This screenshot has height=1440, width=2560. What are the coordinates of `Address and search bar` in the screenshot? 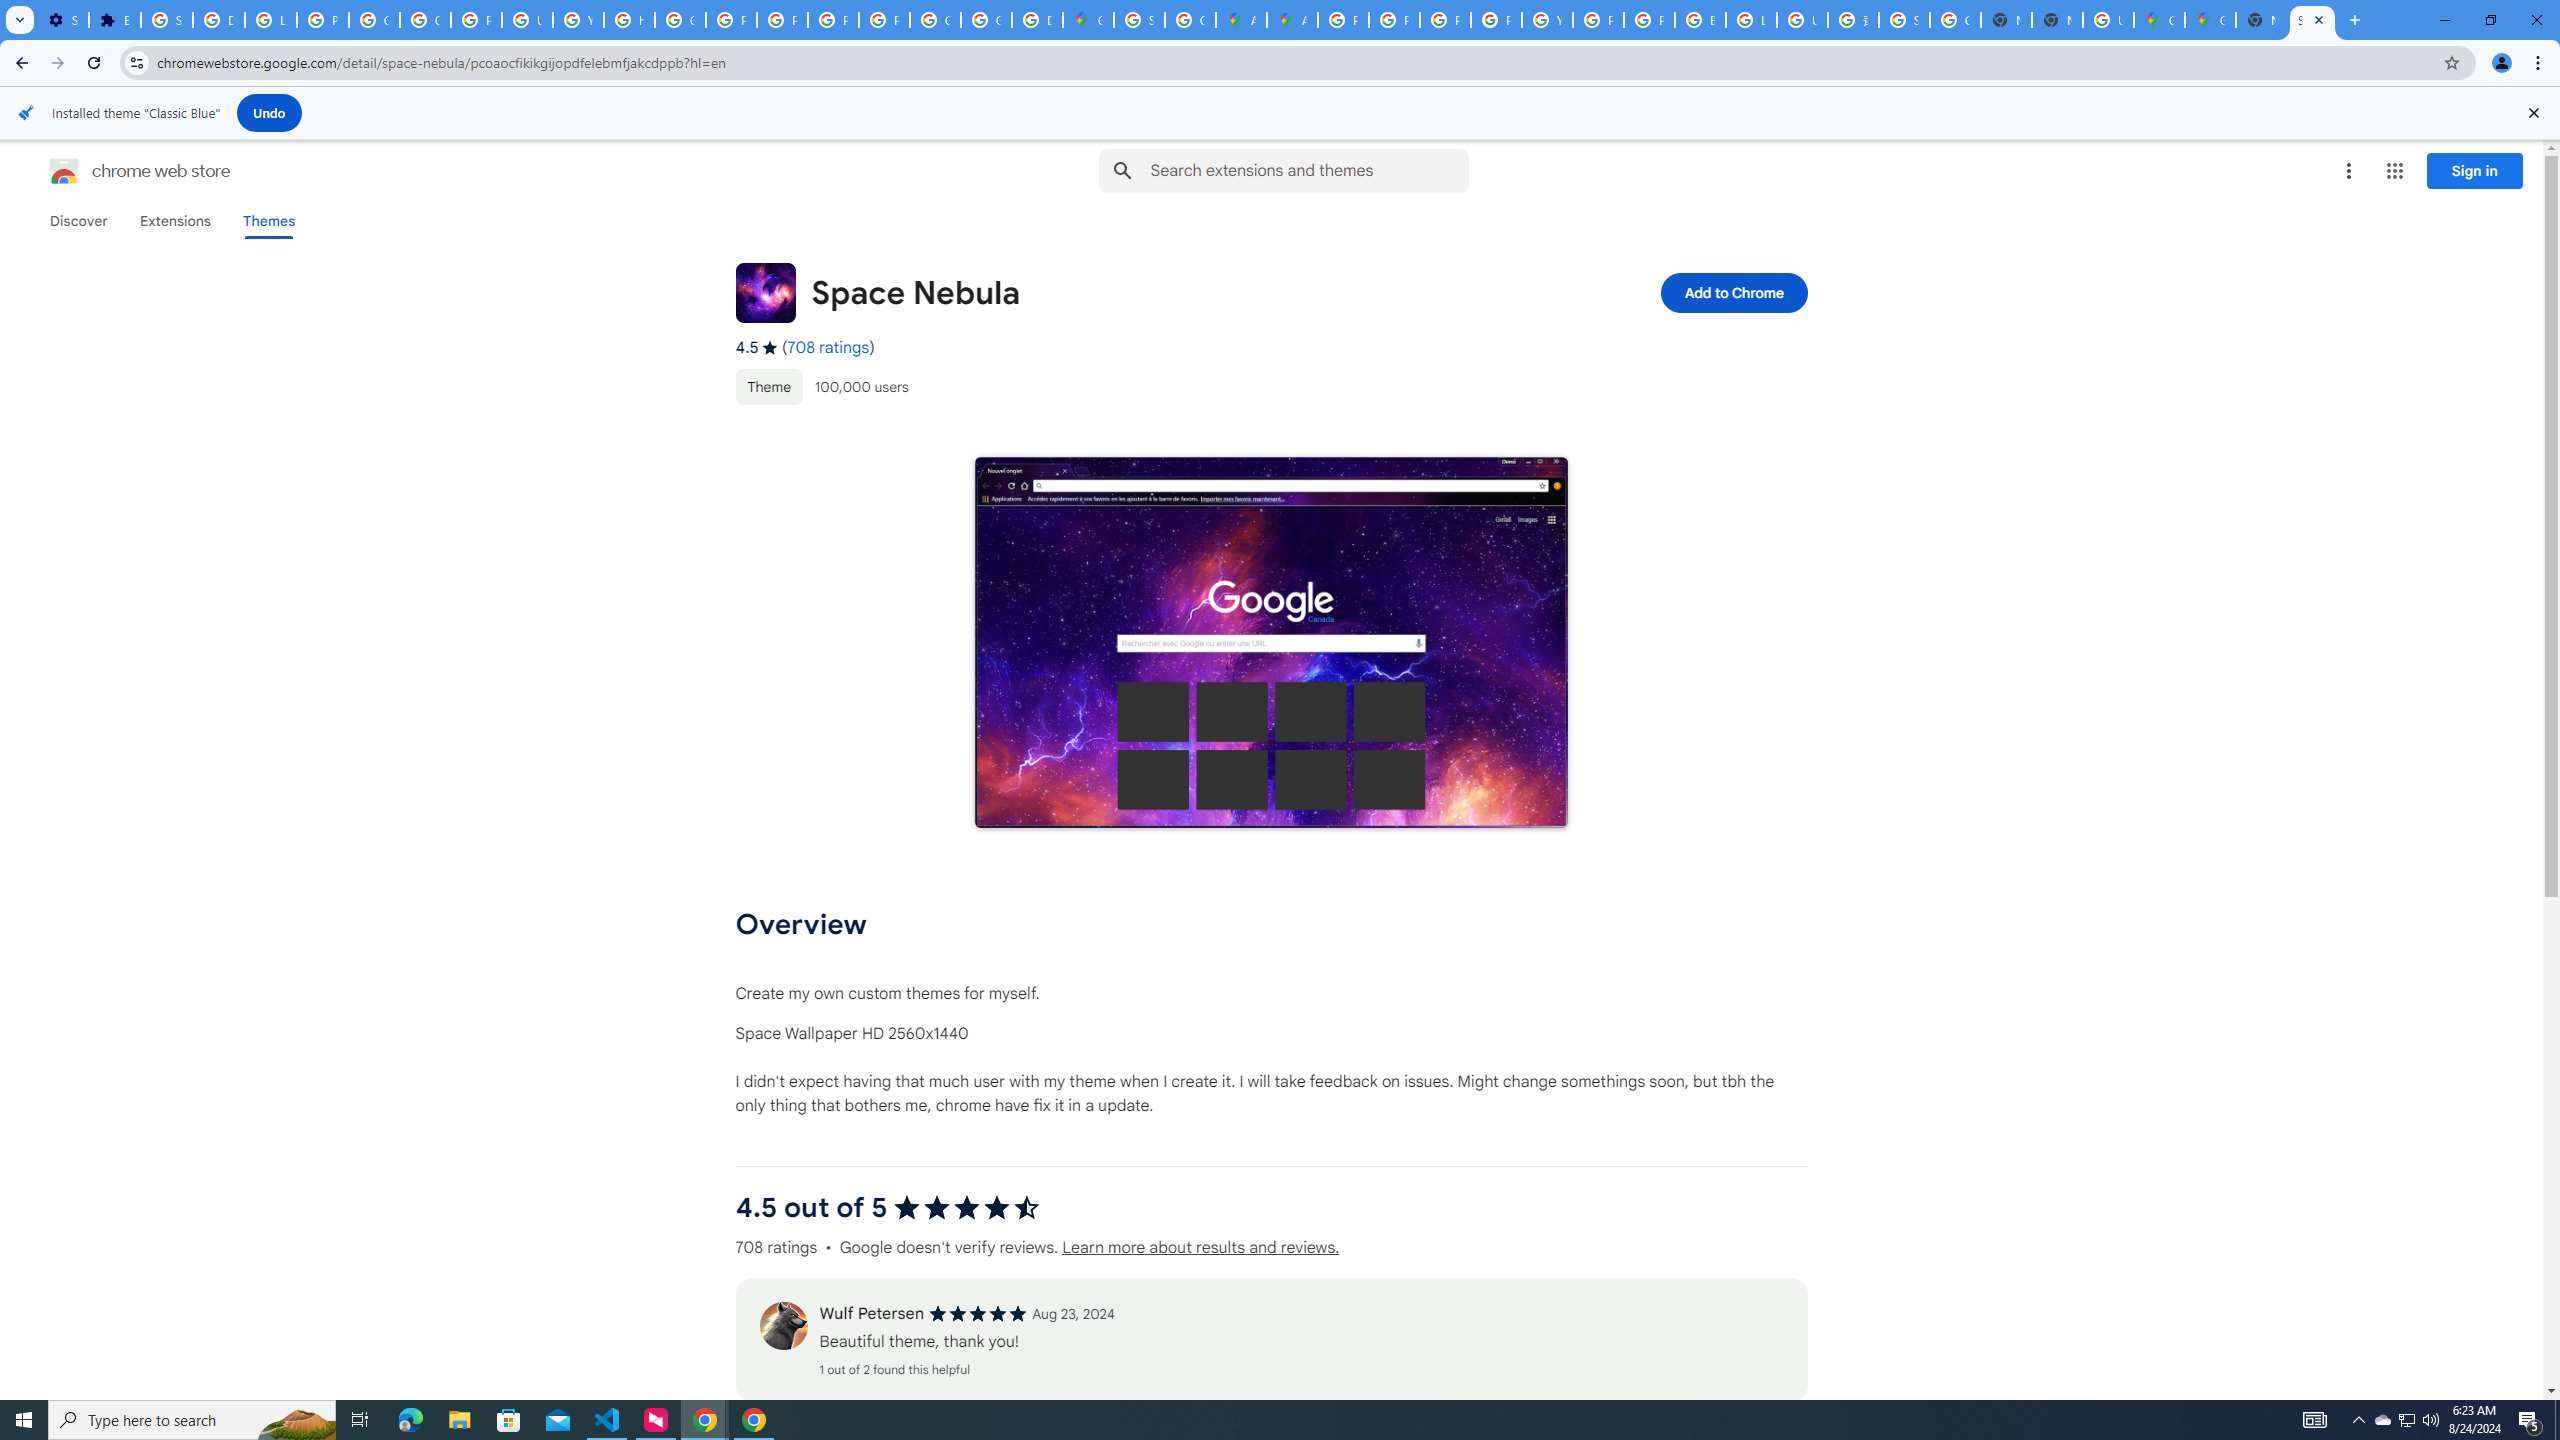 It's located at (1294, 62).